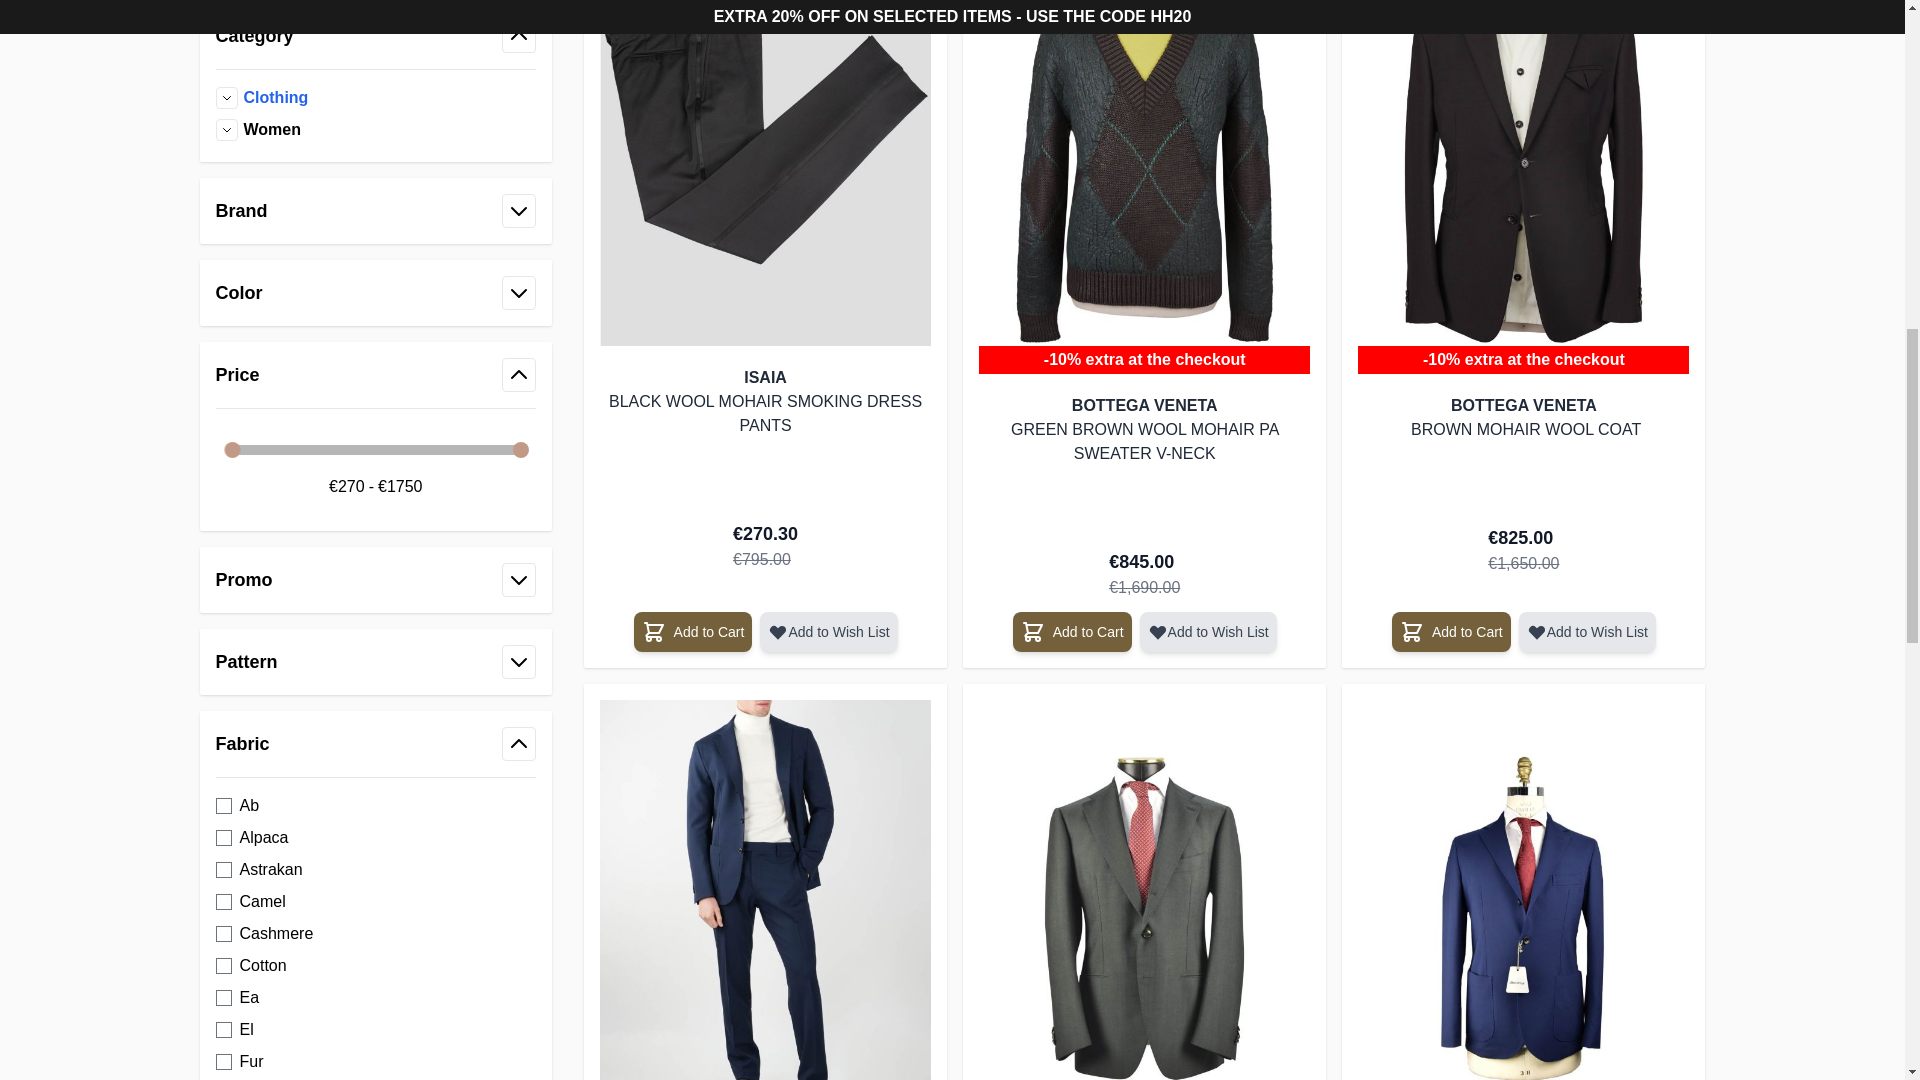 This screenshot has width=1920, height=1080. Describe the element at coordinates (224, 1029) in the screenshot. I see `1767` at that location.